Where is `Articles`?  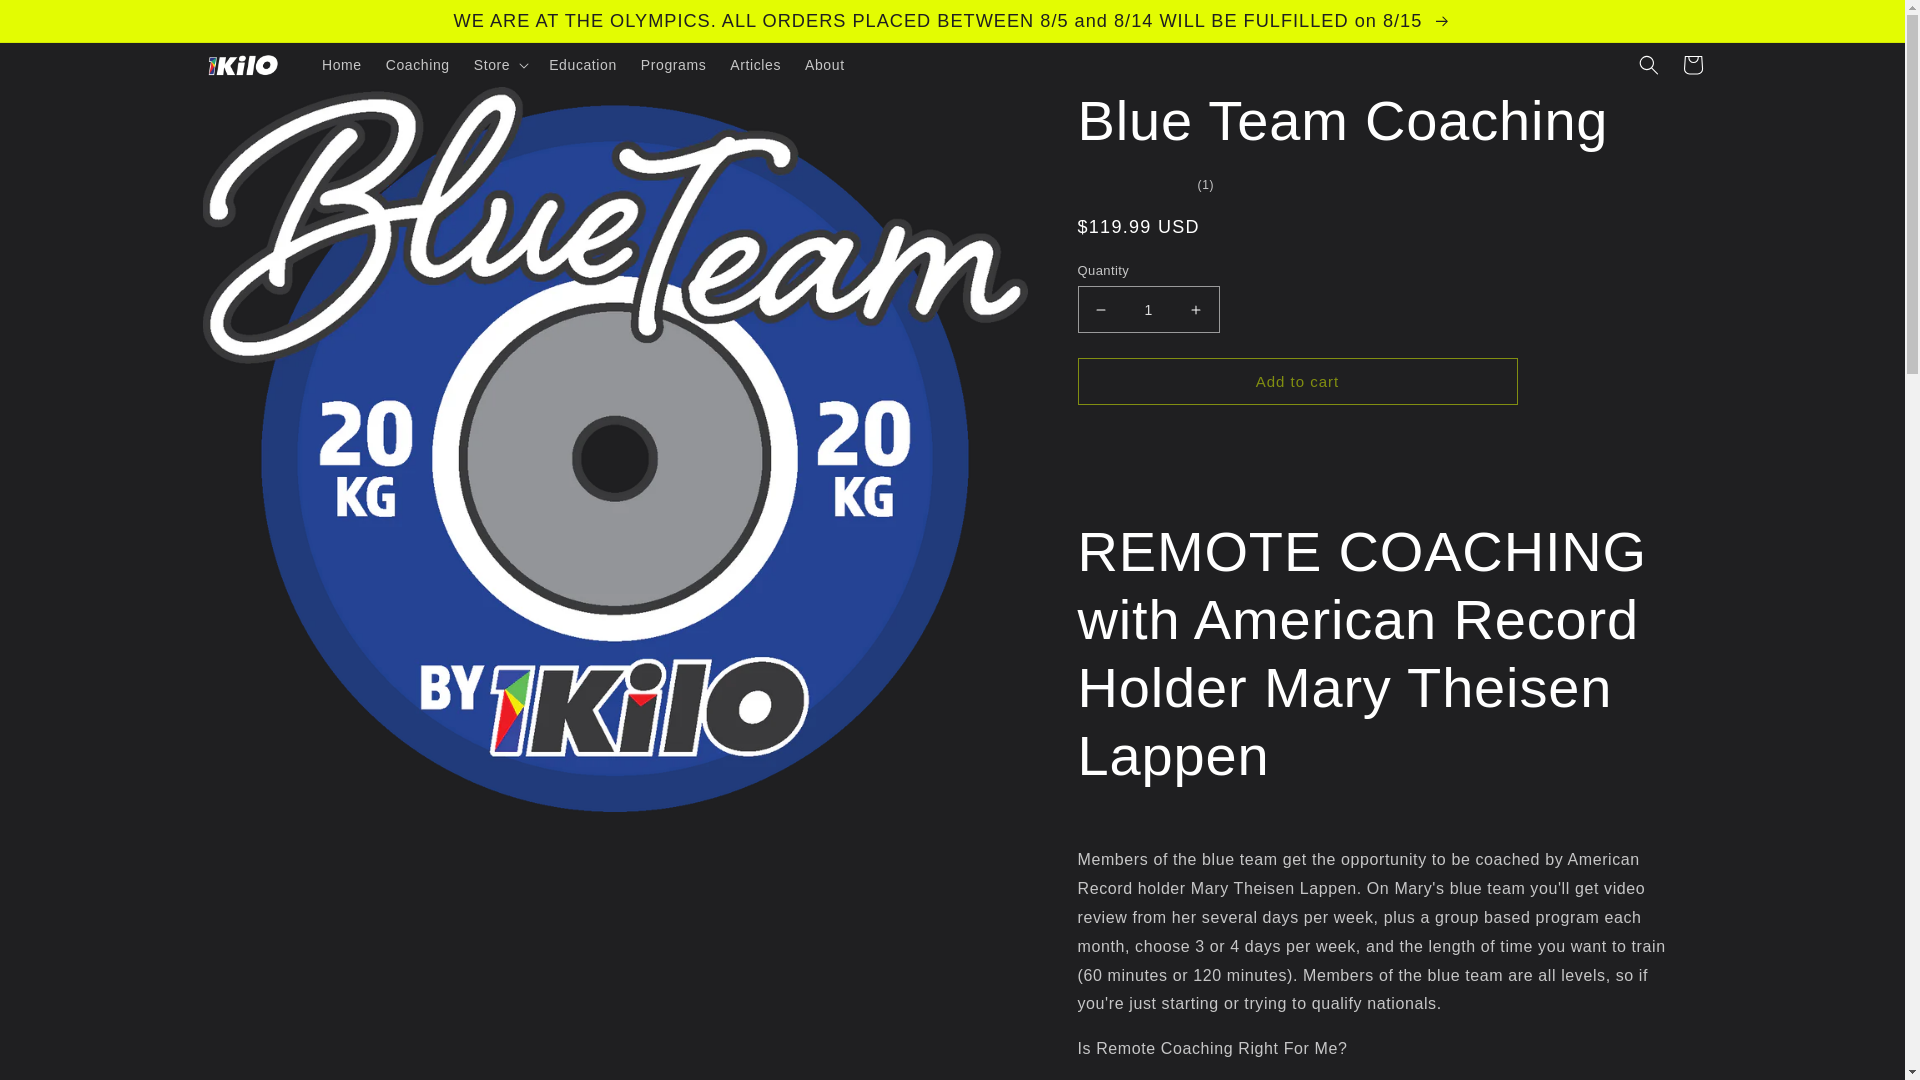
Articles is located at coordinates (755, 65).